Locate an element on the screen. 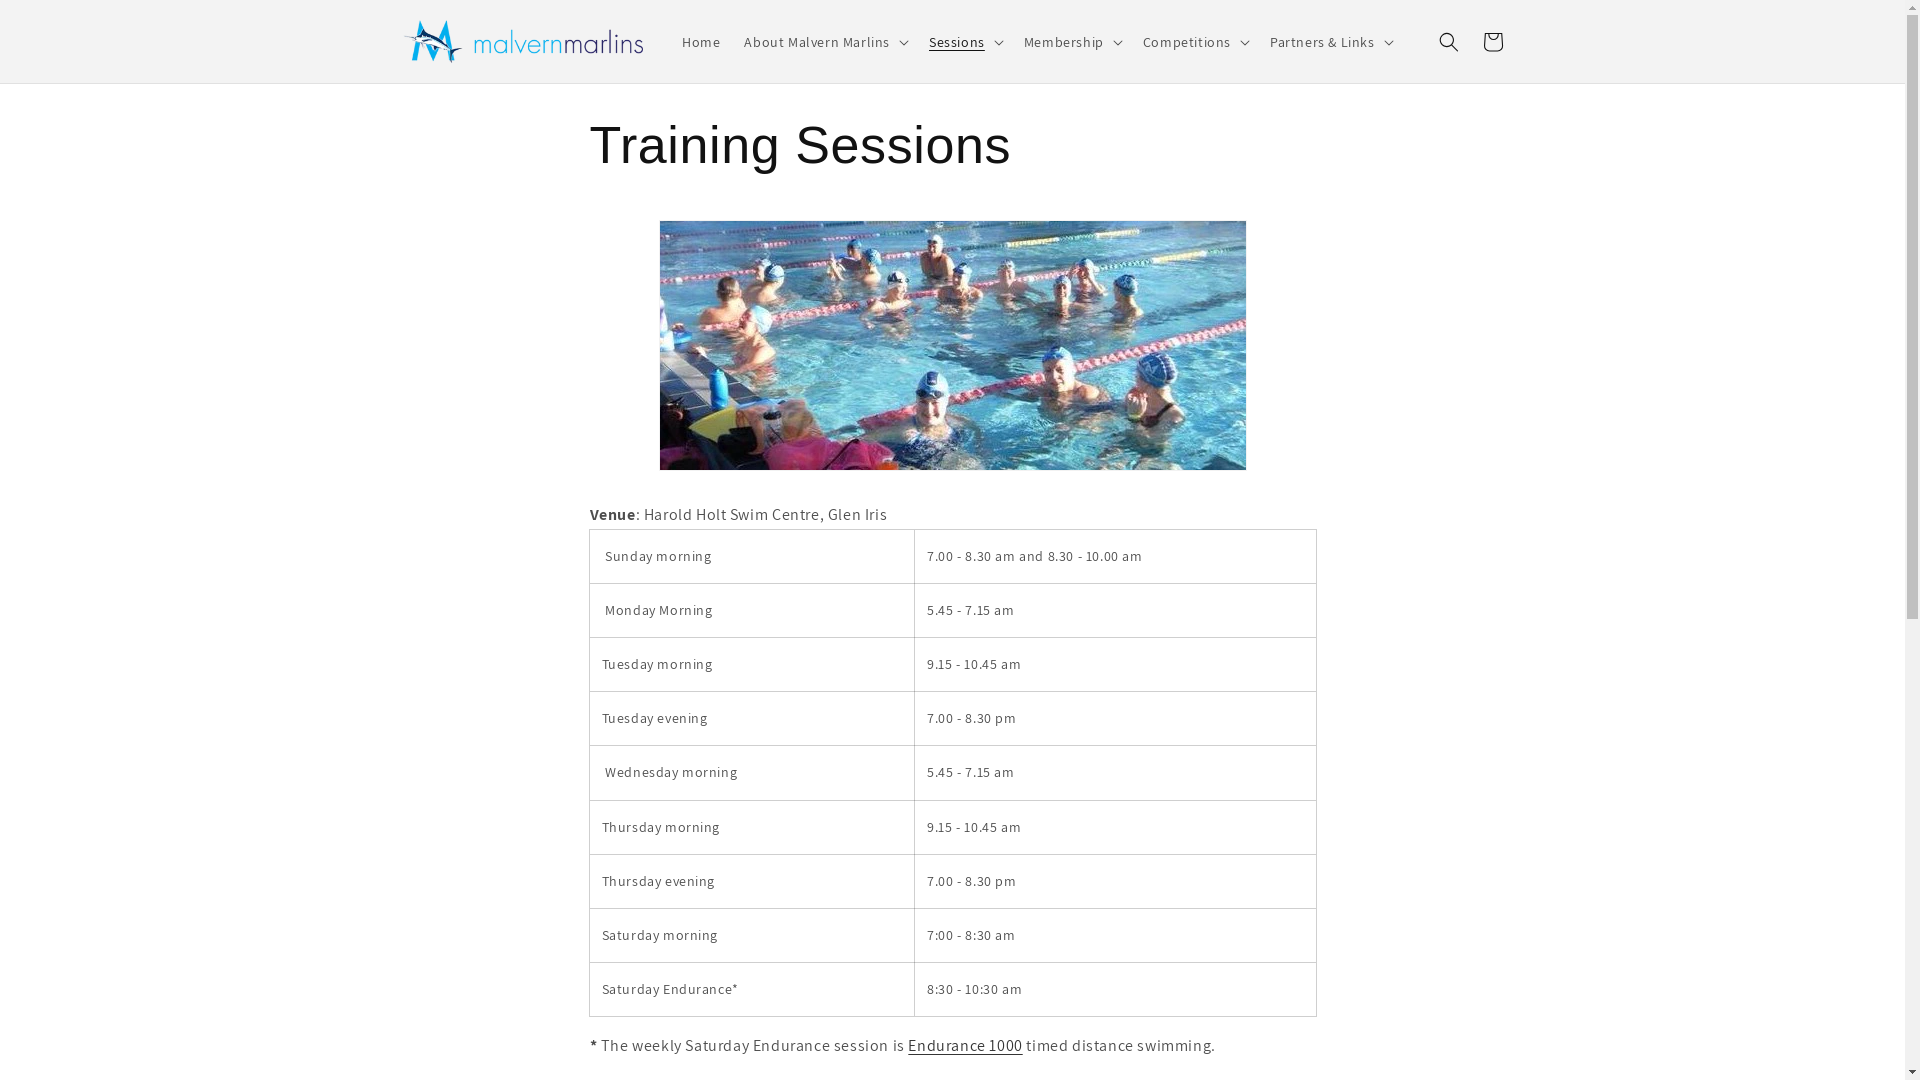  Home is located at coordinates (701, 42).